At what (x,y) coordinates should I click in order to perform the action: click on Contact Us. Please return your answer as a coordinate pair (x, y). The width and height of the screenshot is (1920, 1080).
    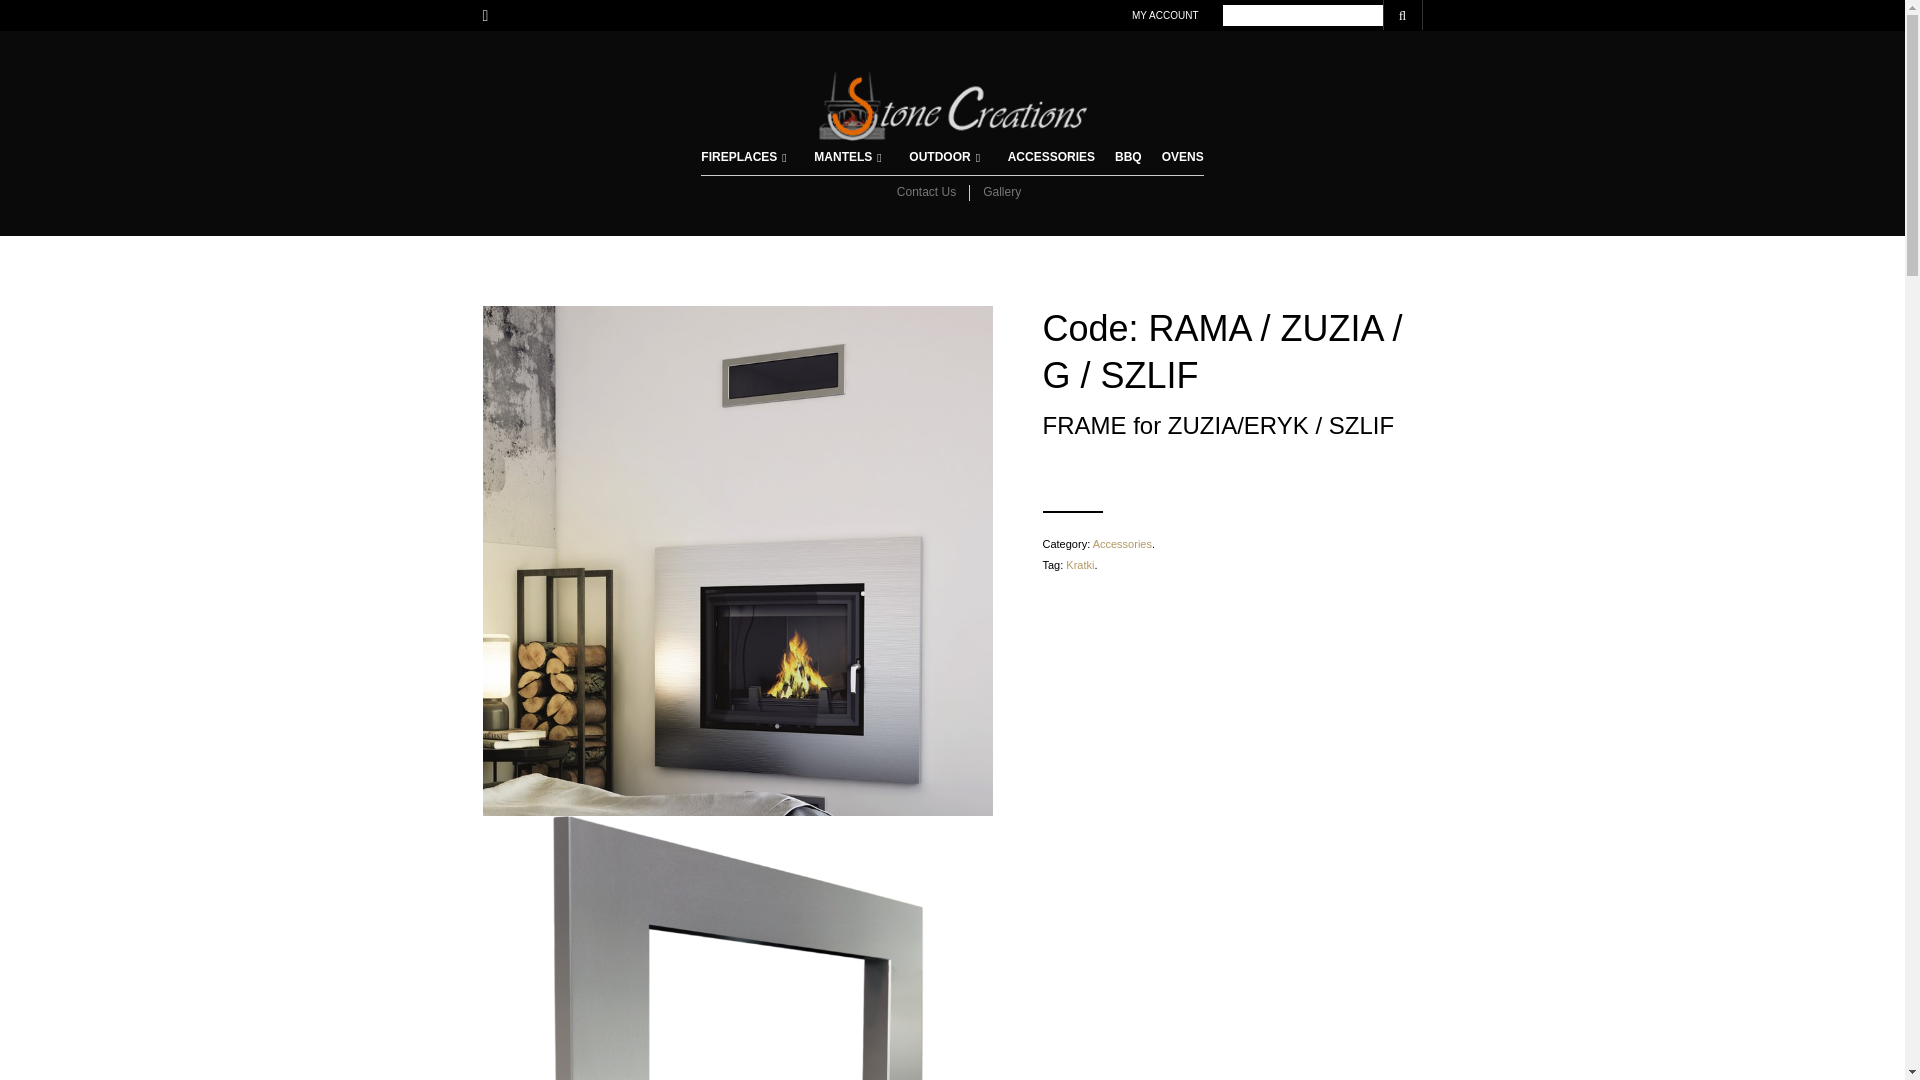
    Looking at the image, I should click on (926, 192).